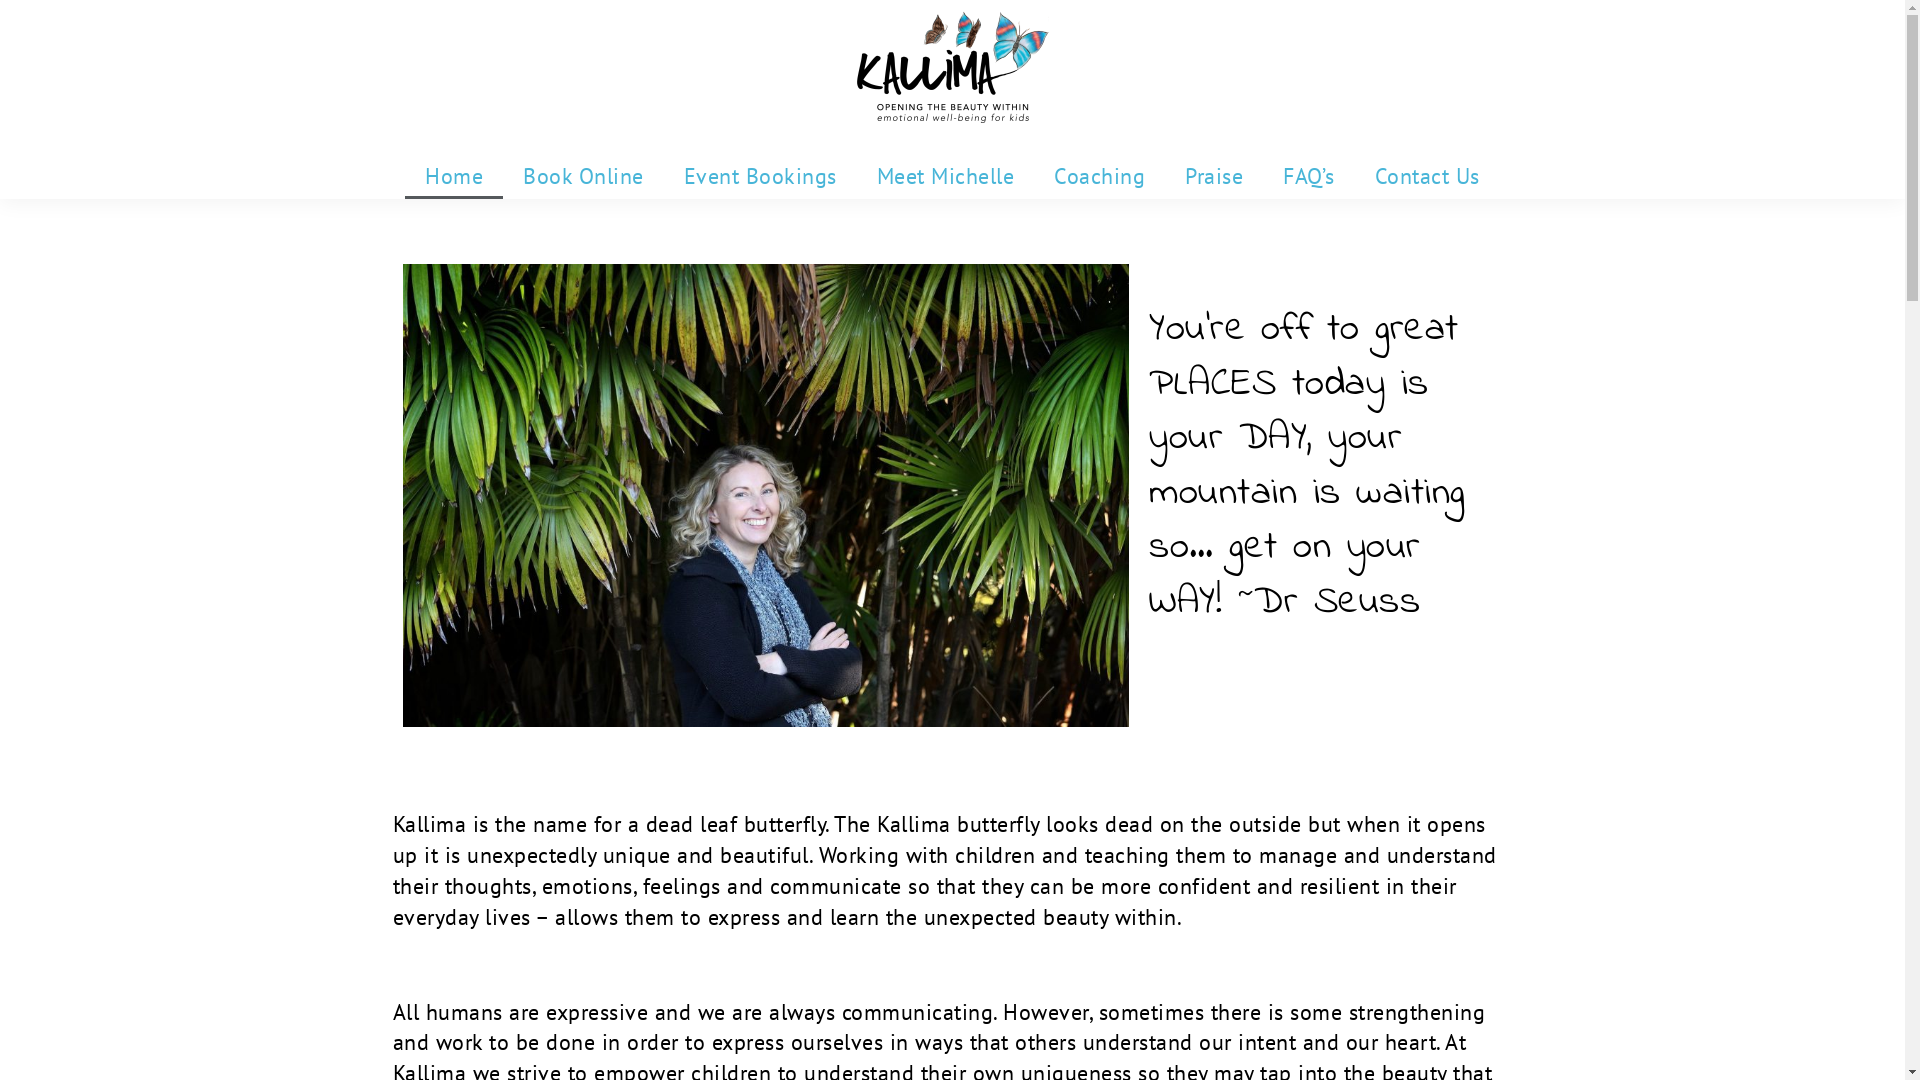 This screenshot has height=1080, width=1920. What do you see at coordinates (760, 176) in the screenshot?
I see `Event Bookings` at bounding box center [760, 176].